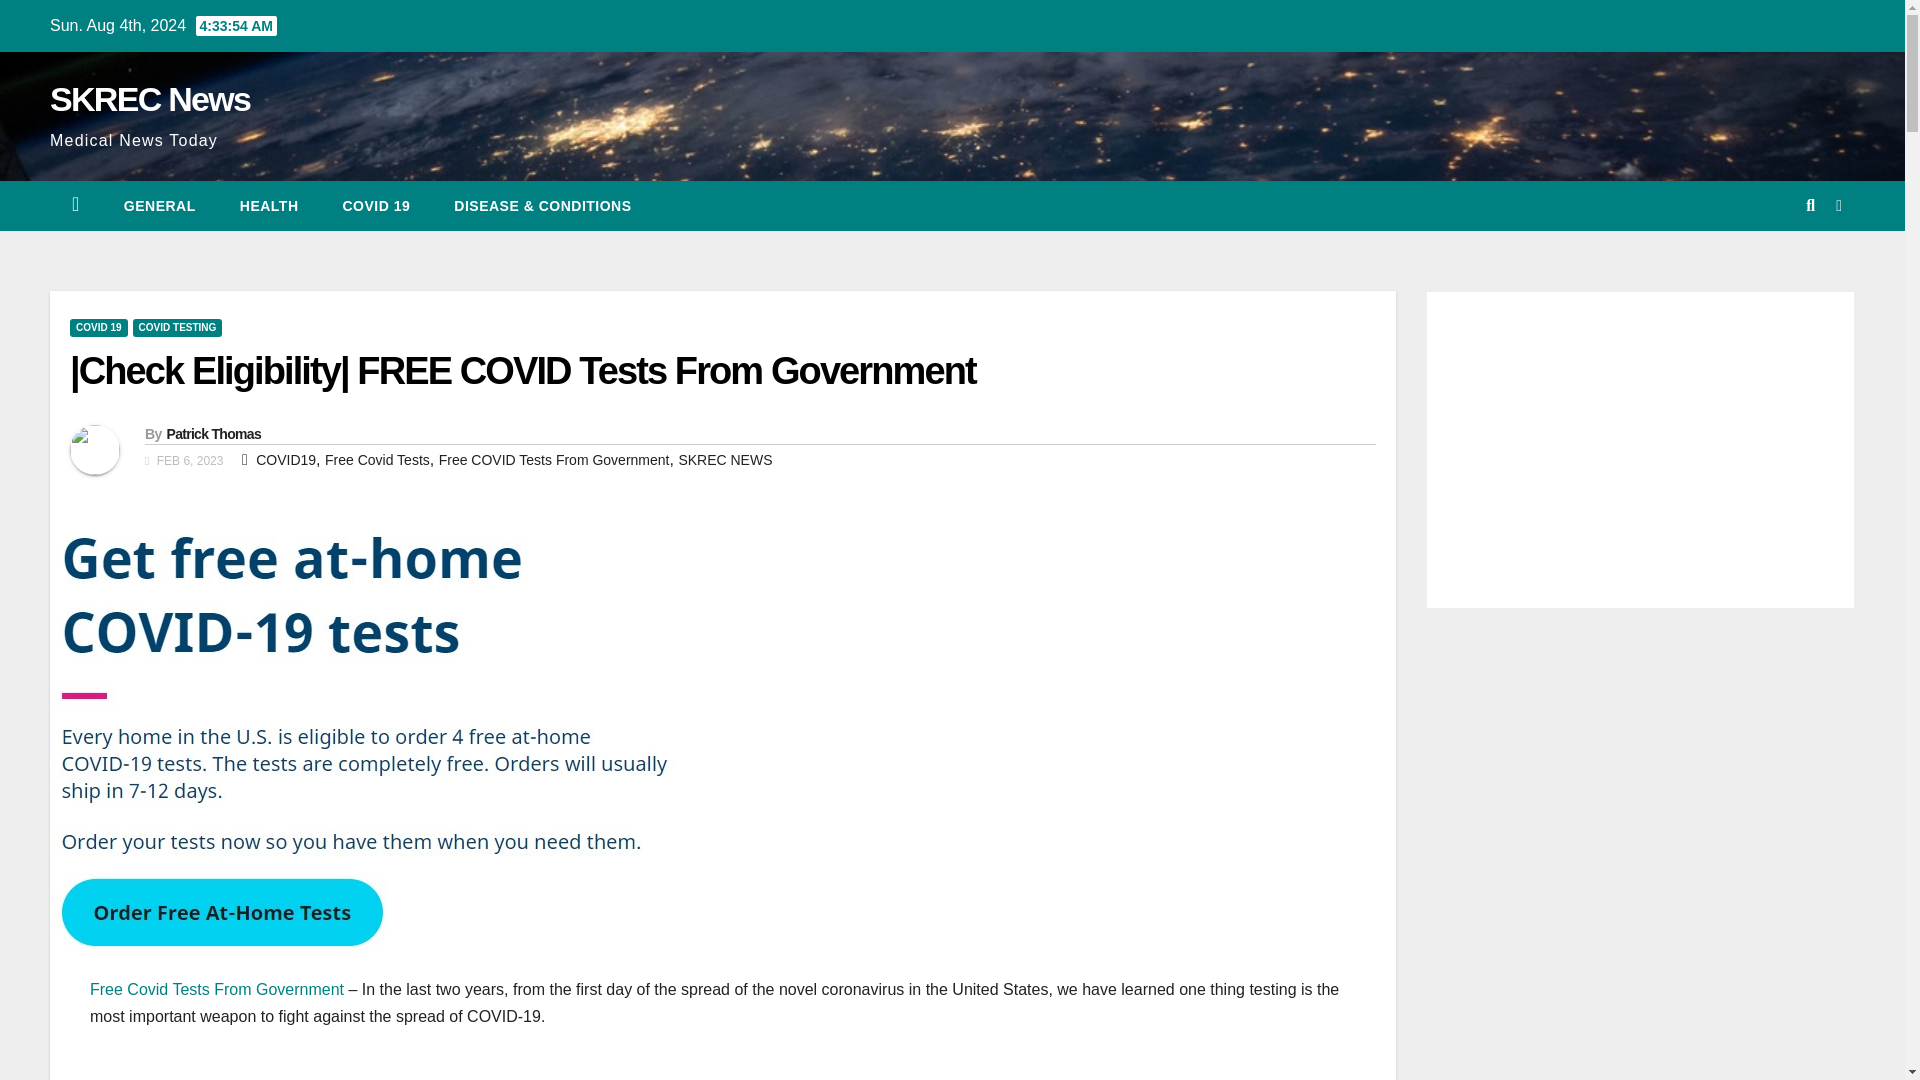 This screenshot has height=1080, width=1920. Describe the element at coordinates (286, 460) in the screenshot. I see `COVID19` at that location.